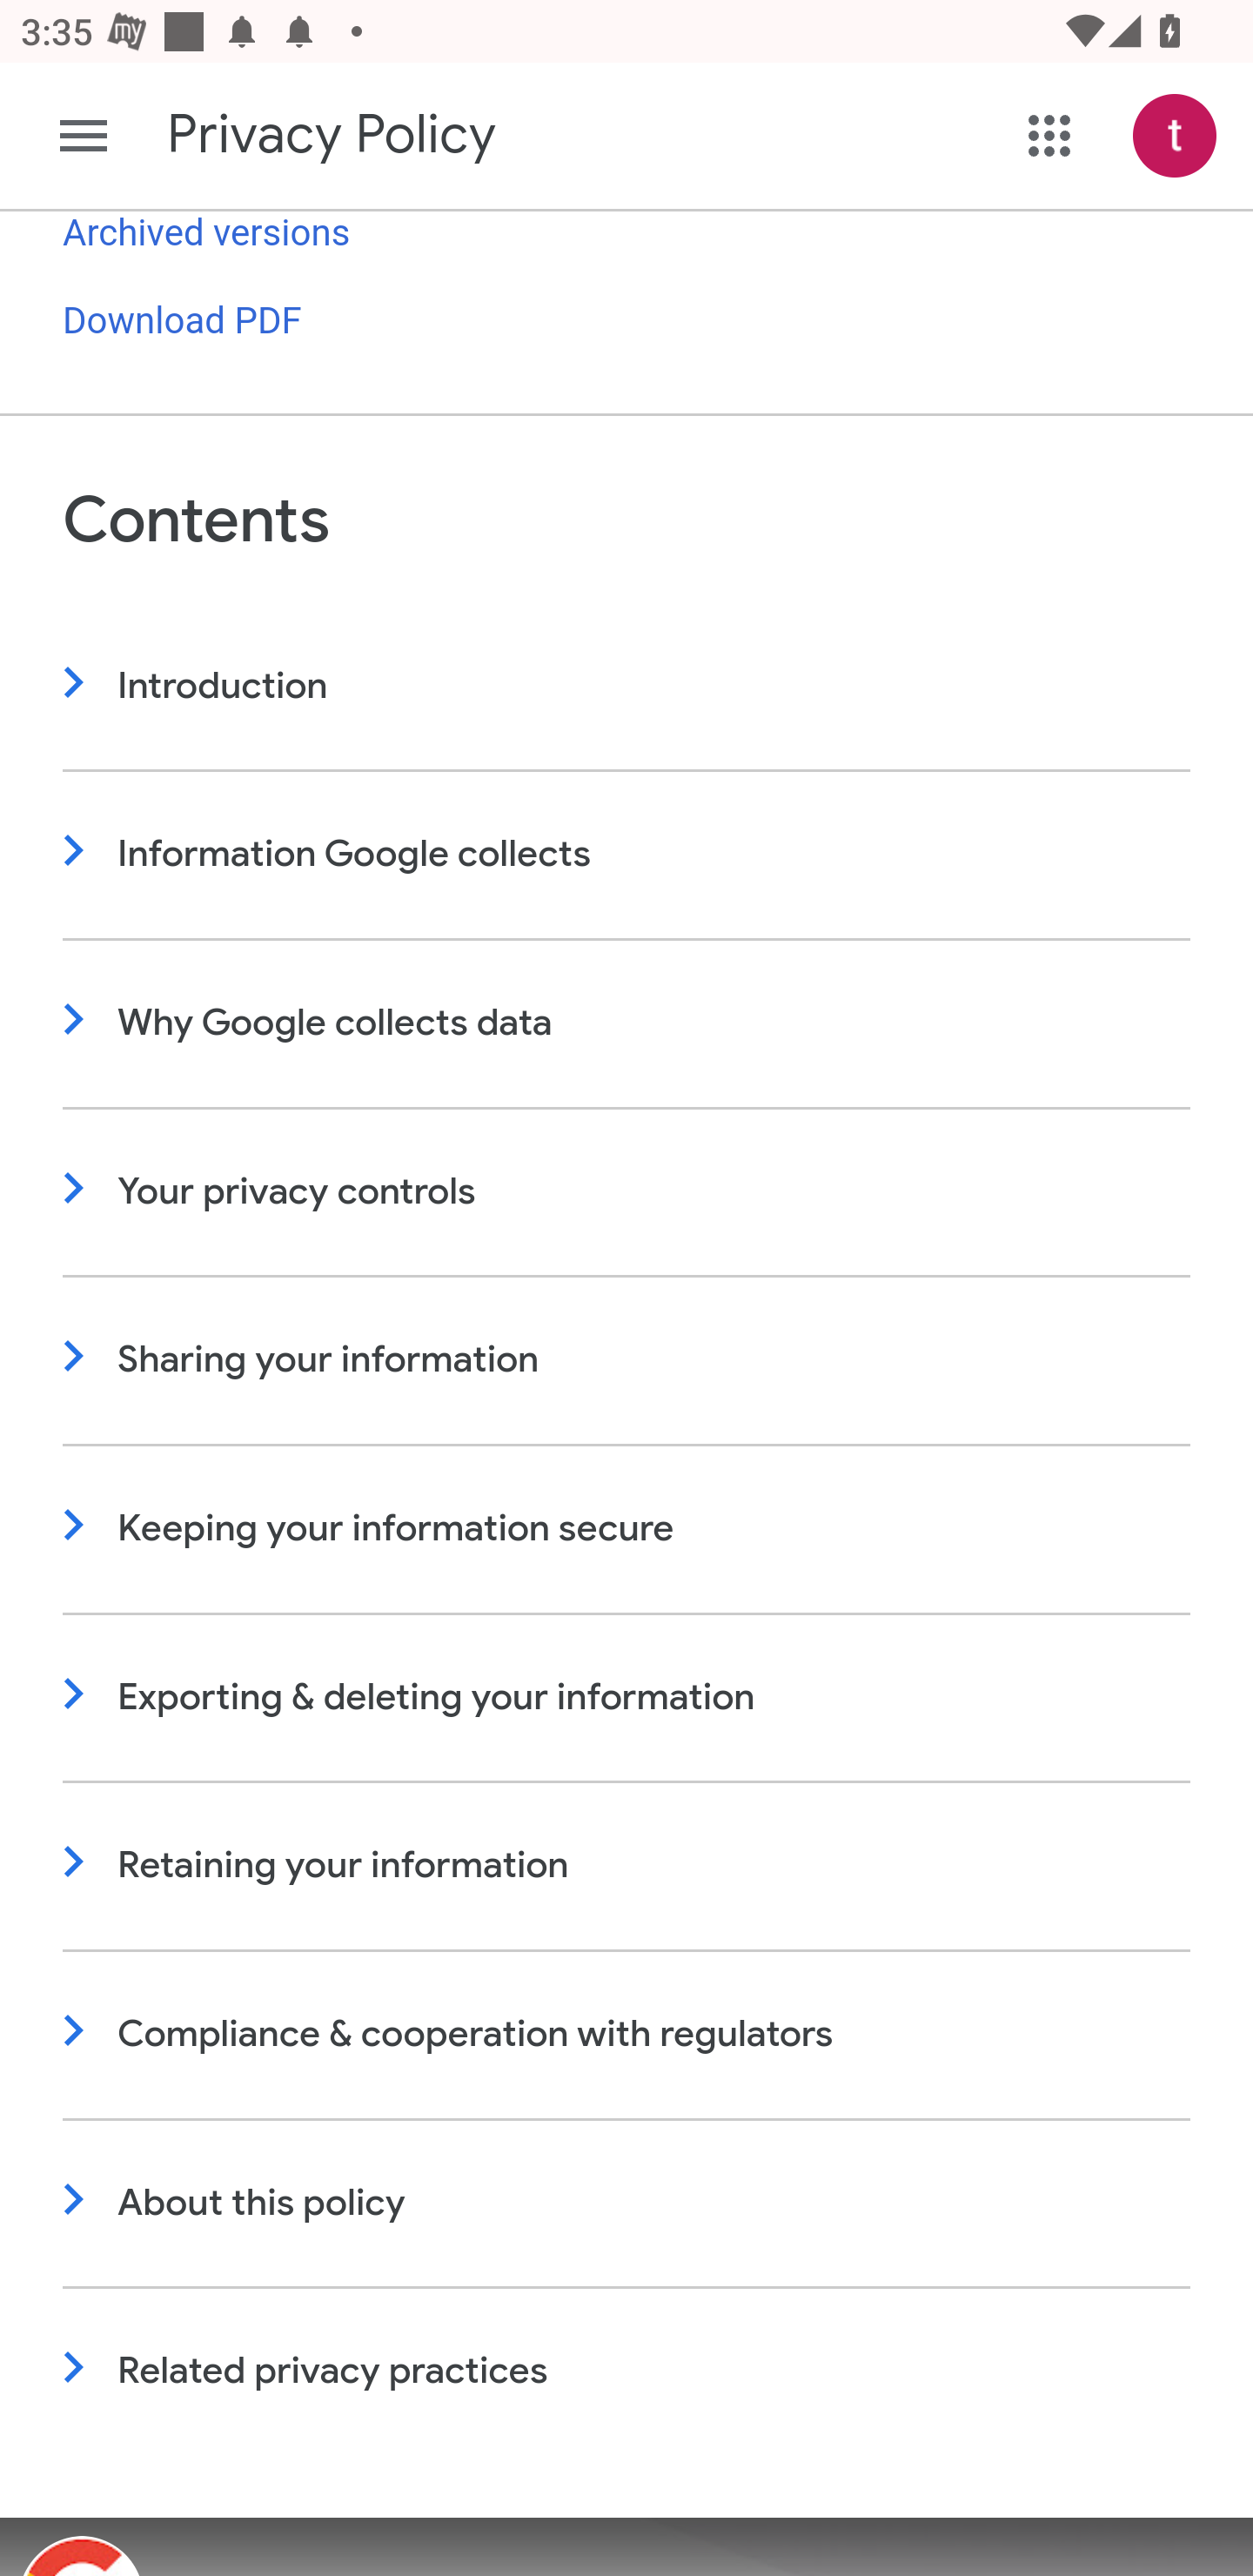 Image resolution: width=1253 pixels, height=2576 pixels. What do you see at coordinates (626, 1025) in the screenshot?
I see `Why Google collects data` at bounding box center [626, 1025].